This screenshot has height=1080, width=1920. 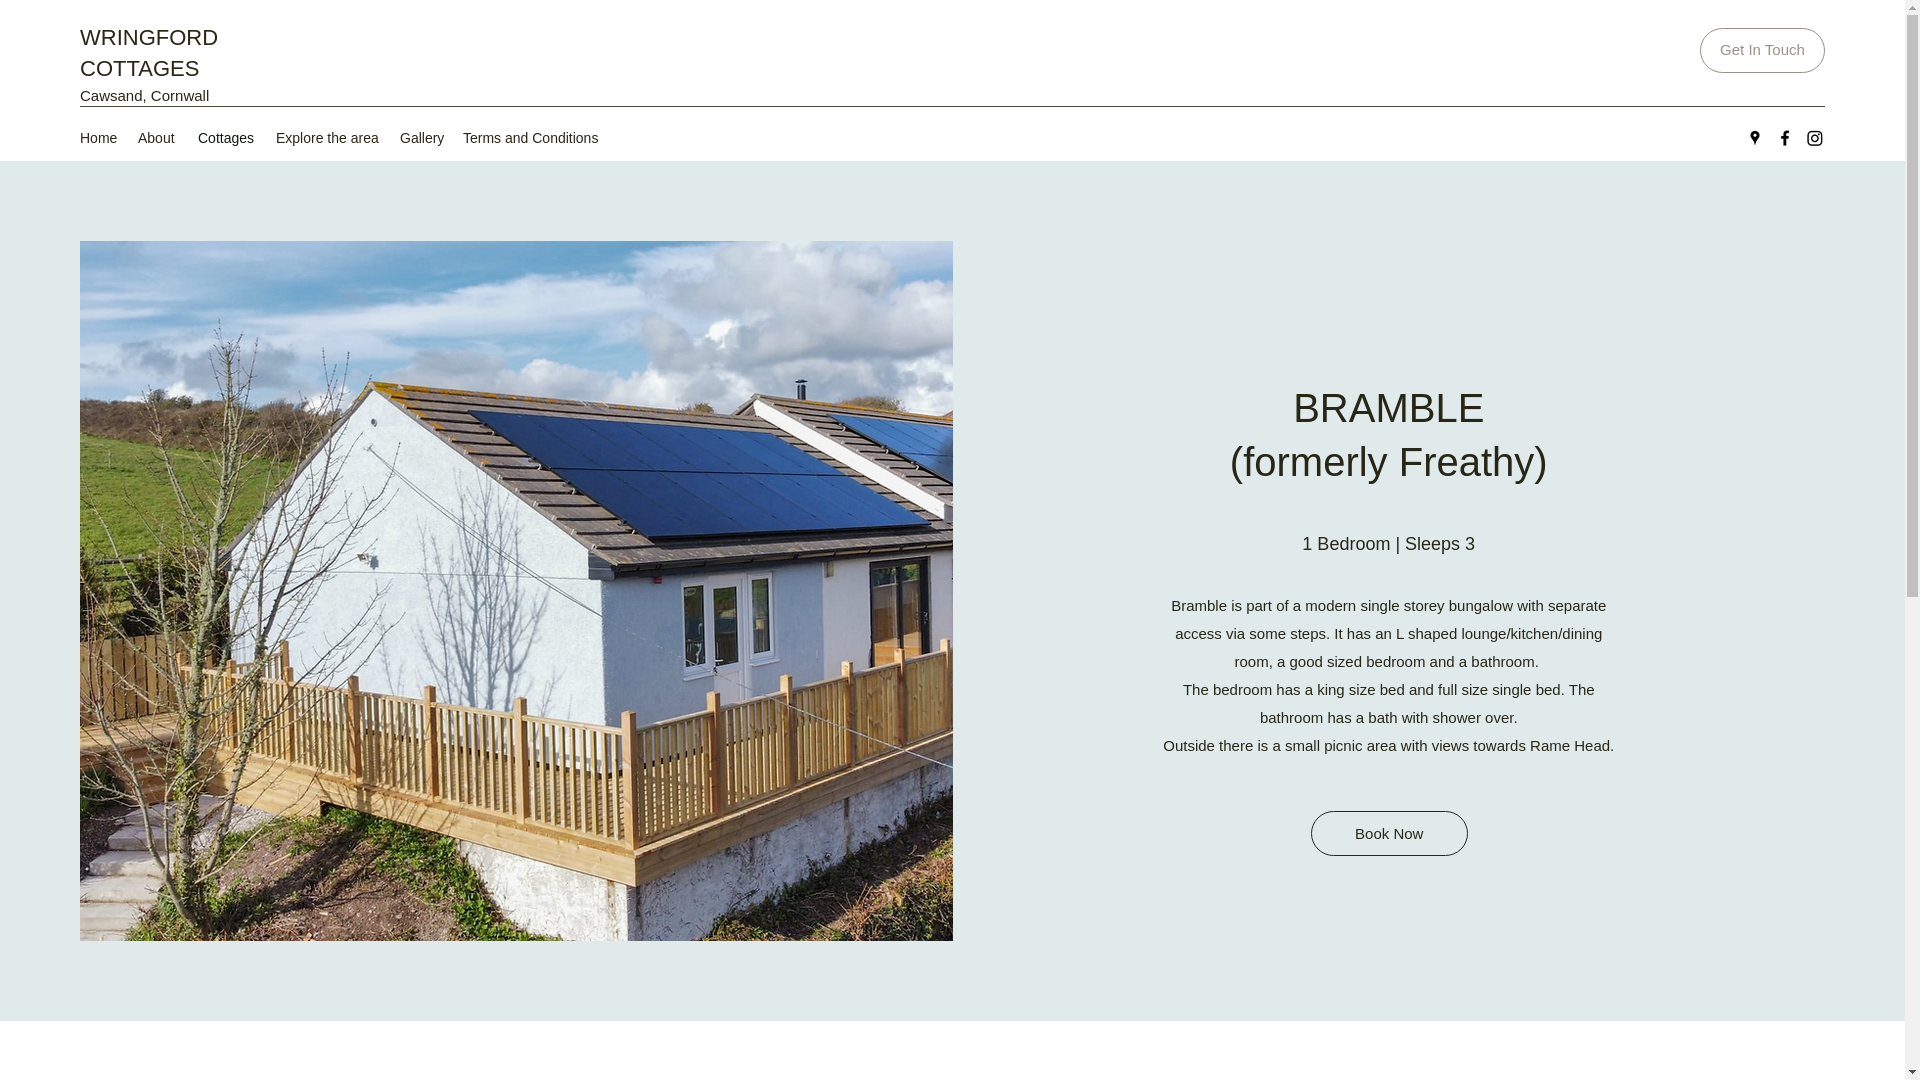 What do you see at coordinates (158, 138) in the screenshot?
I see `About` at bounding box center [158, 138].